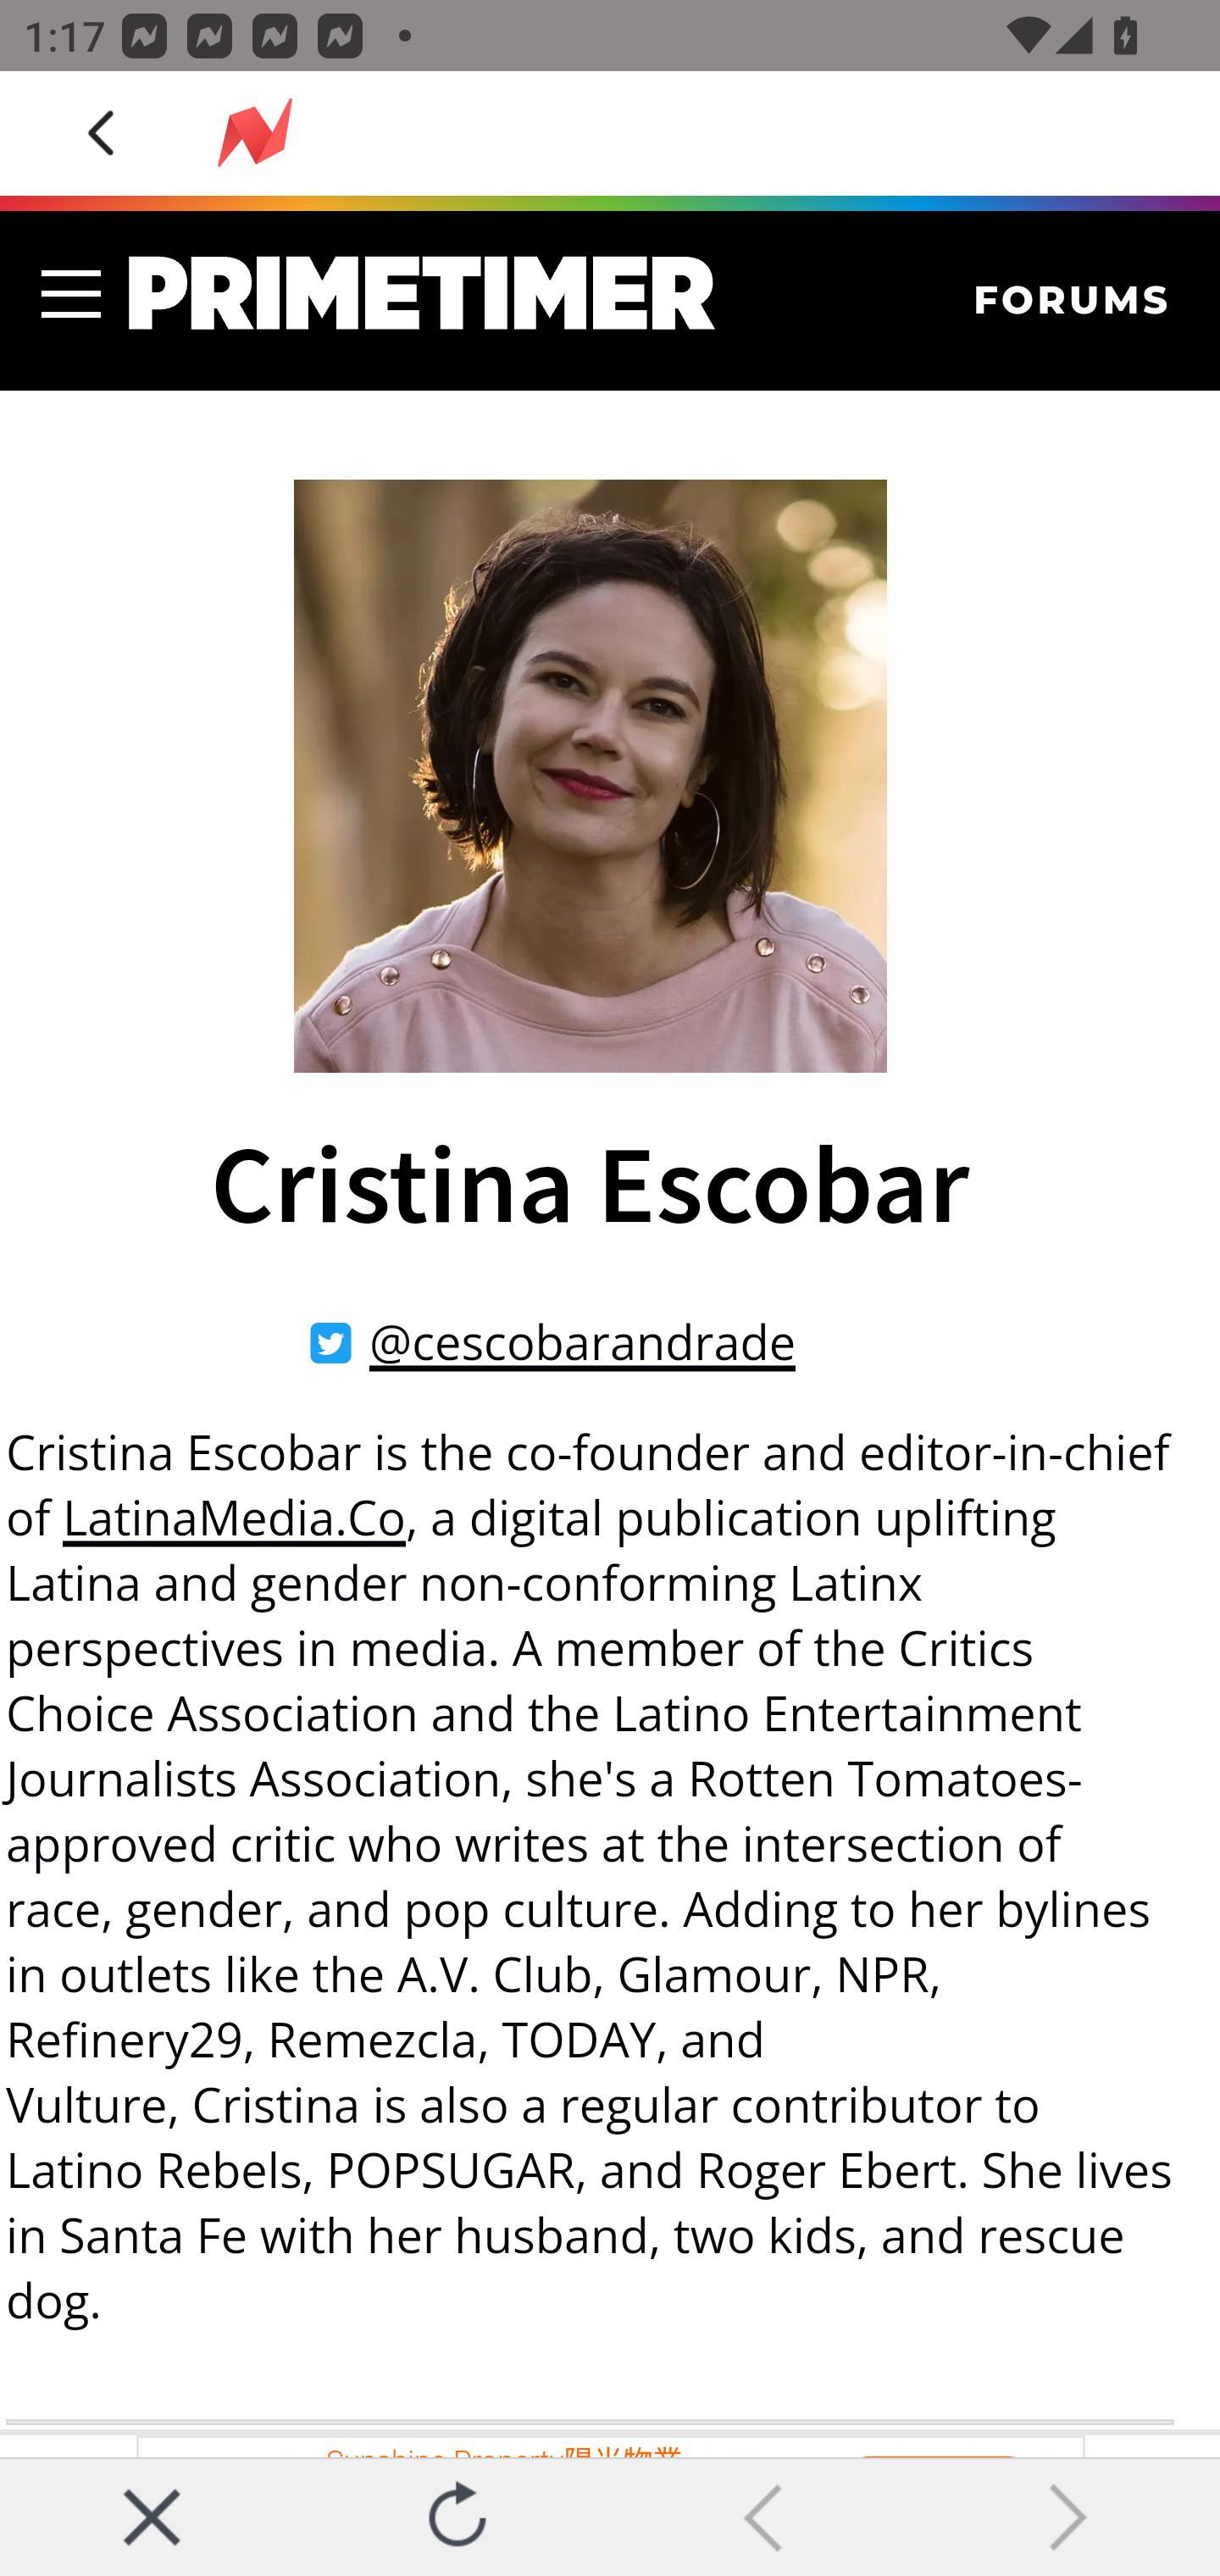  I want to click on @cescobarandrade, so click(581, 1342).